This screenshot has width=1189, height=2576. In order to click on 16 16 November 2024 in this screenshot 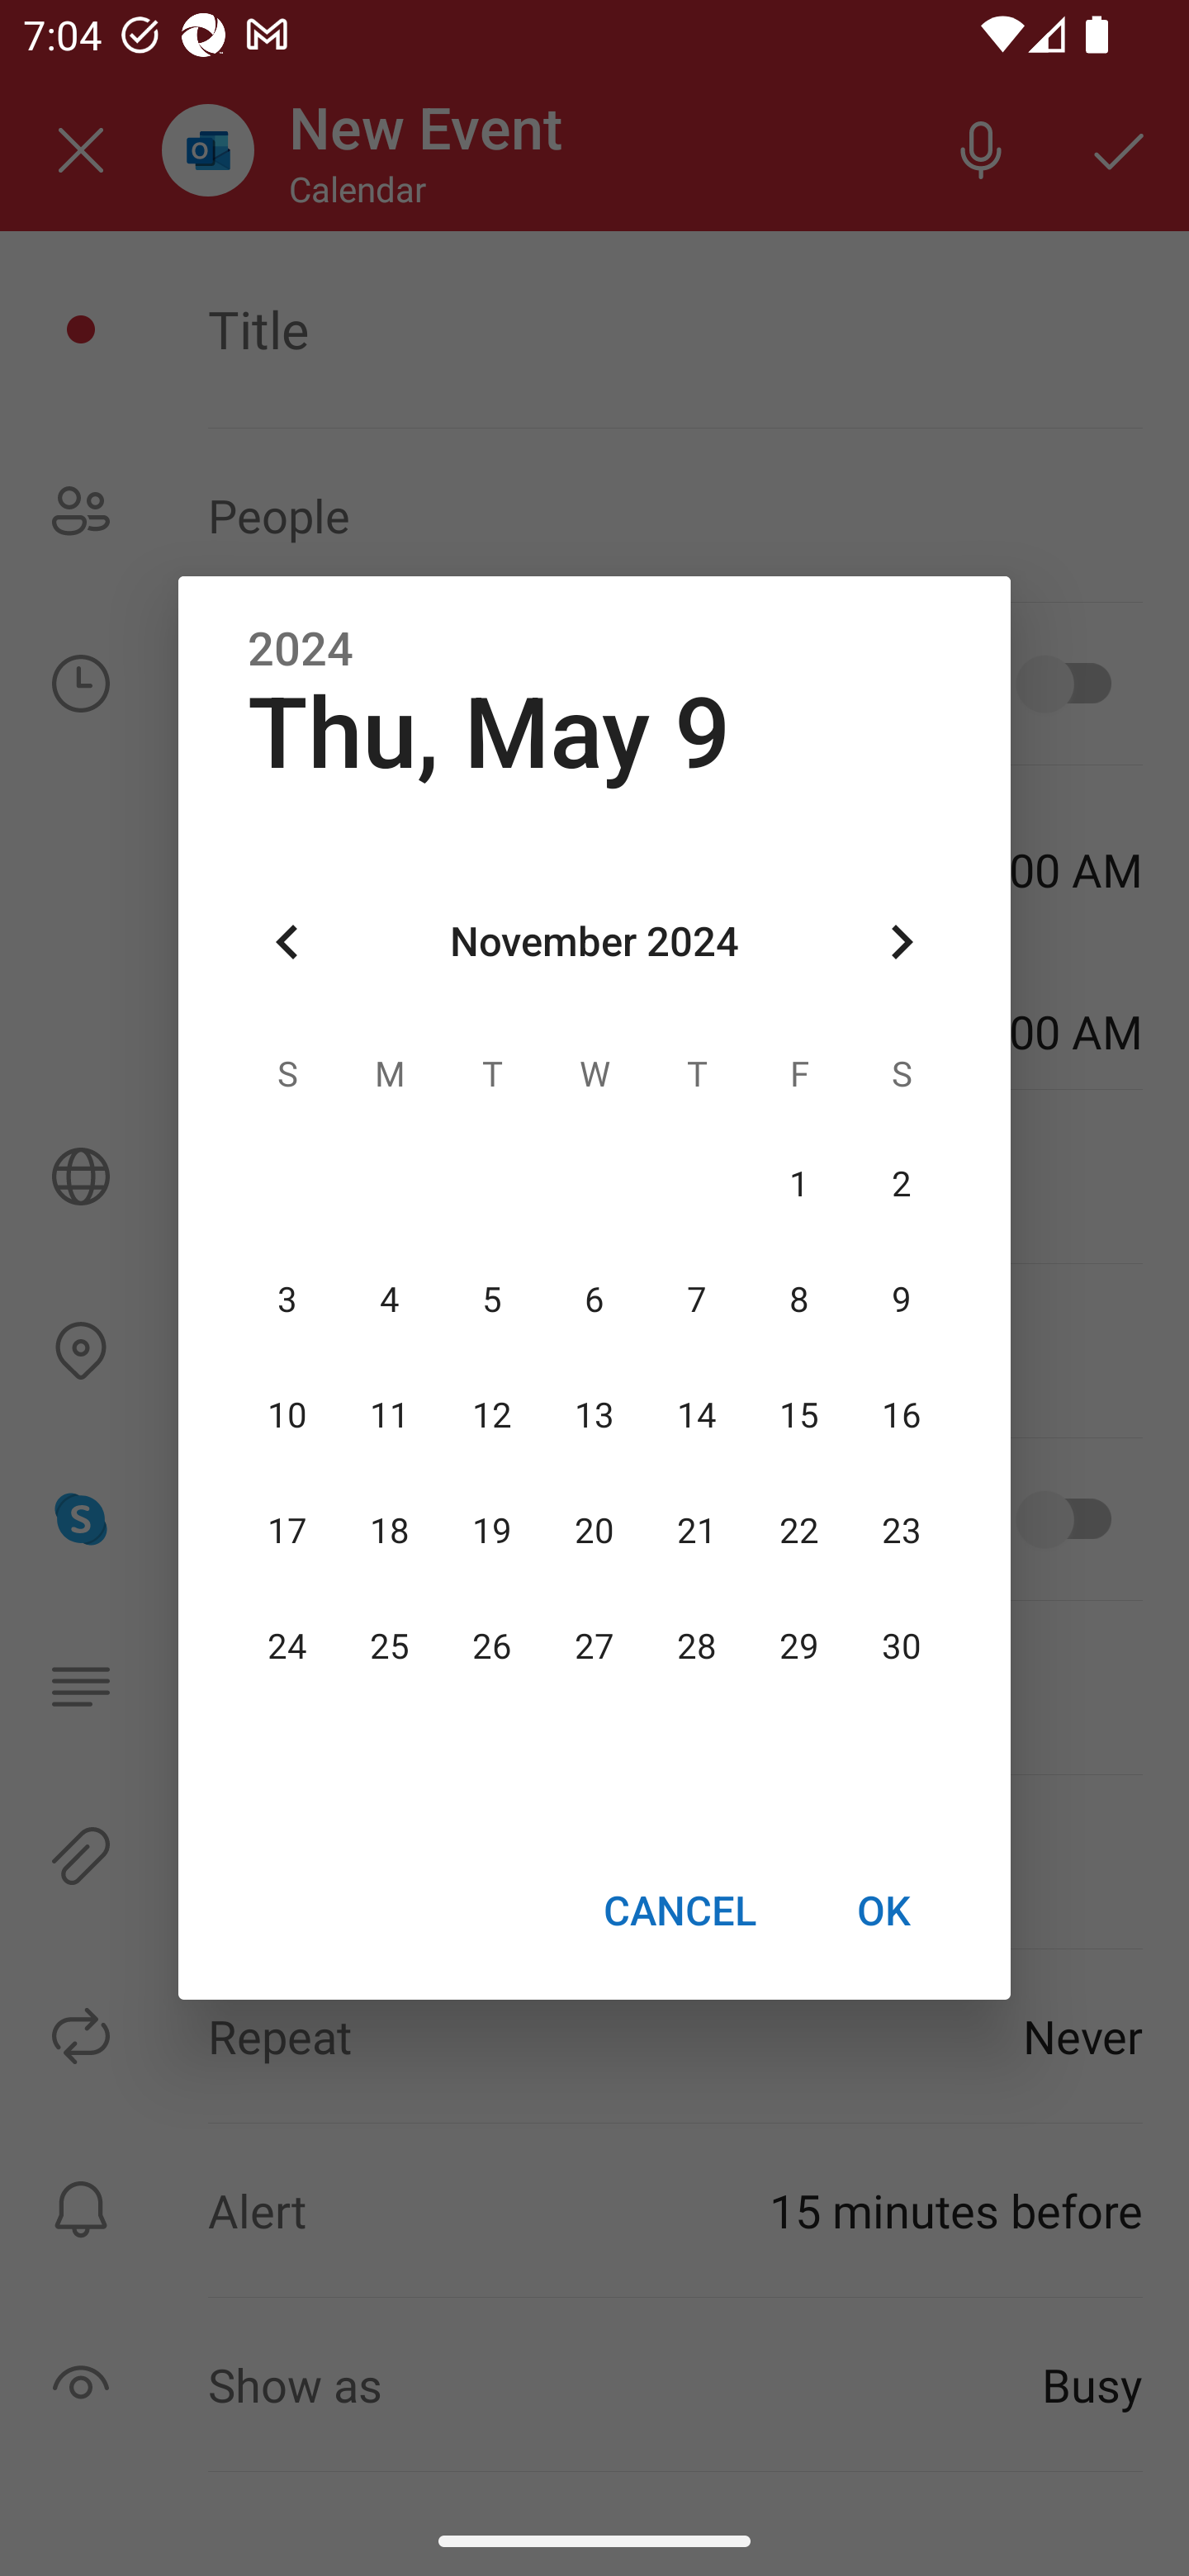, I will do `click(901, 1415)`.